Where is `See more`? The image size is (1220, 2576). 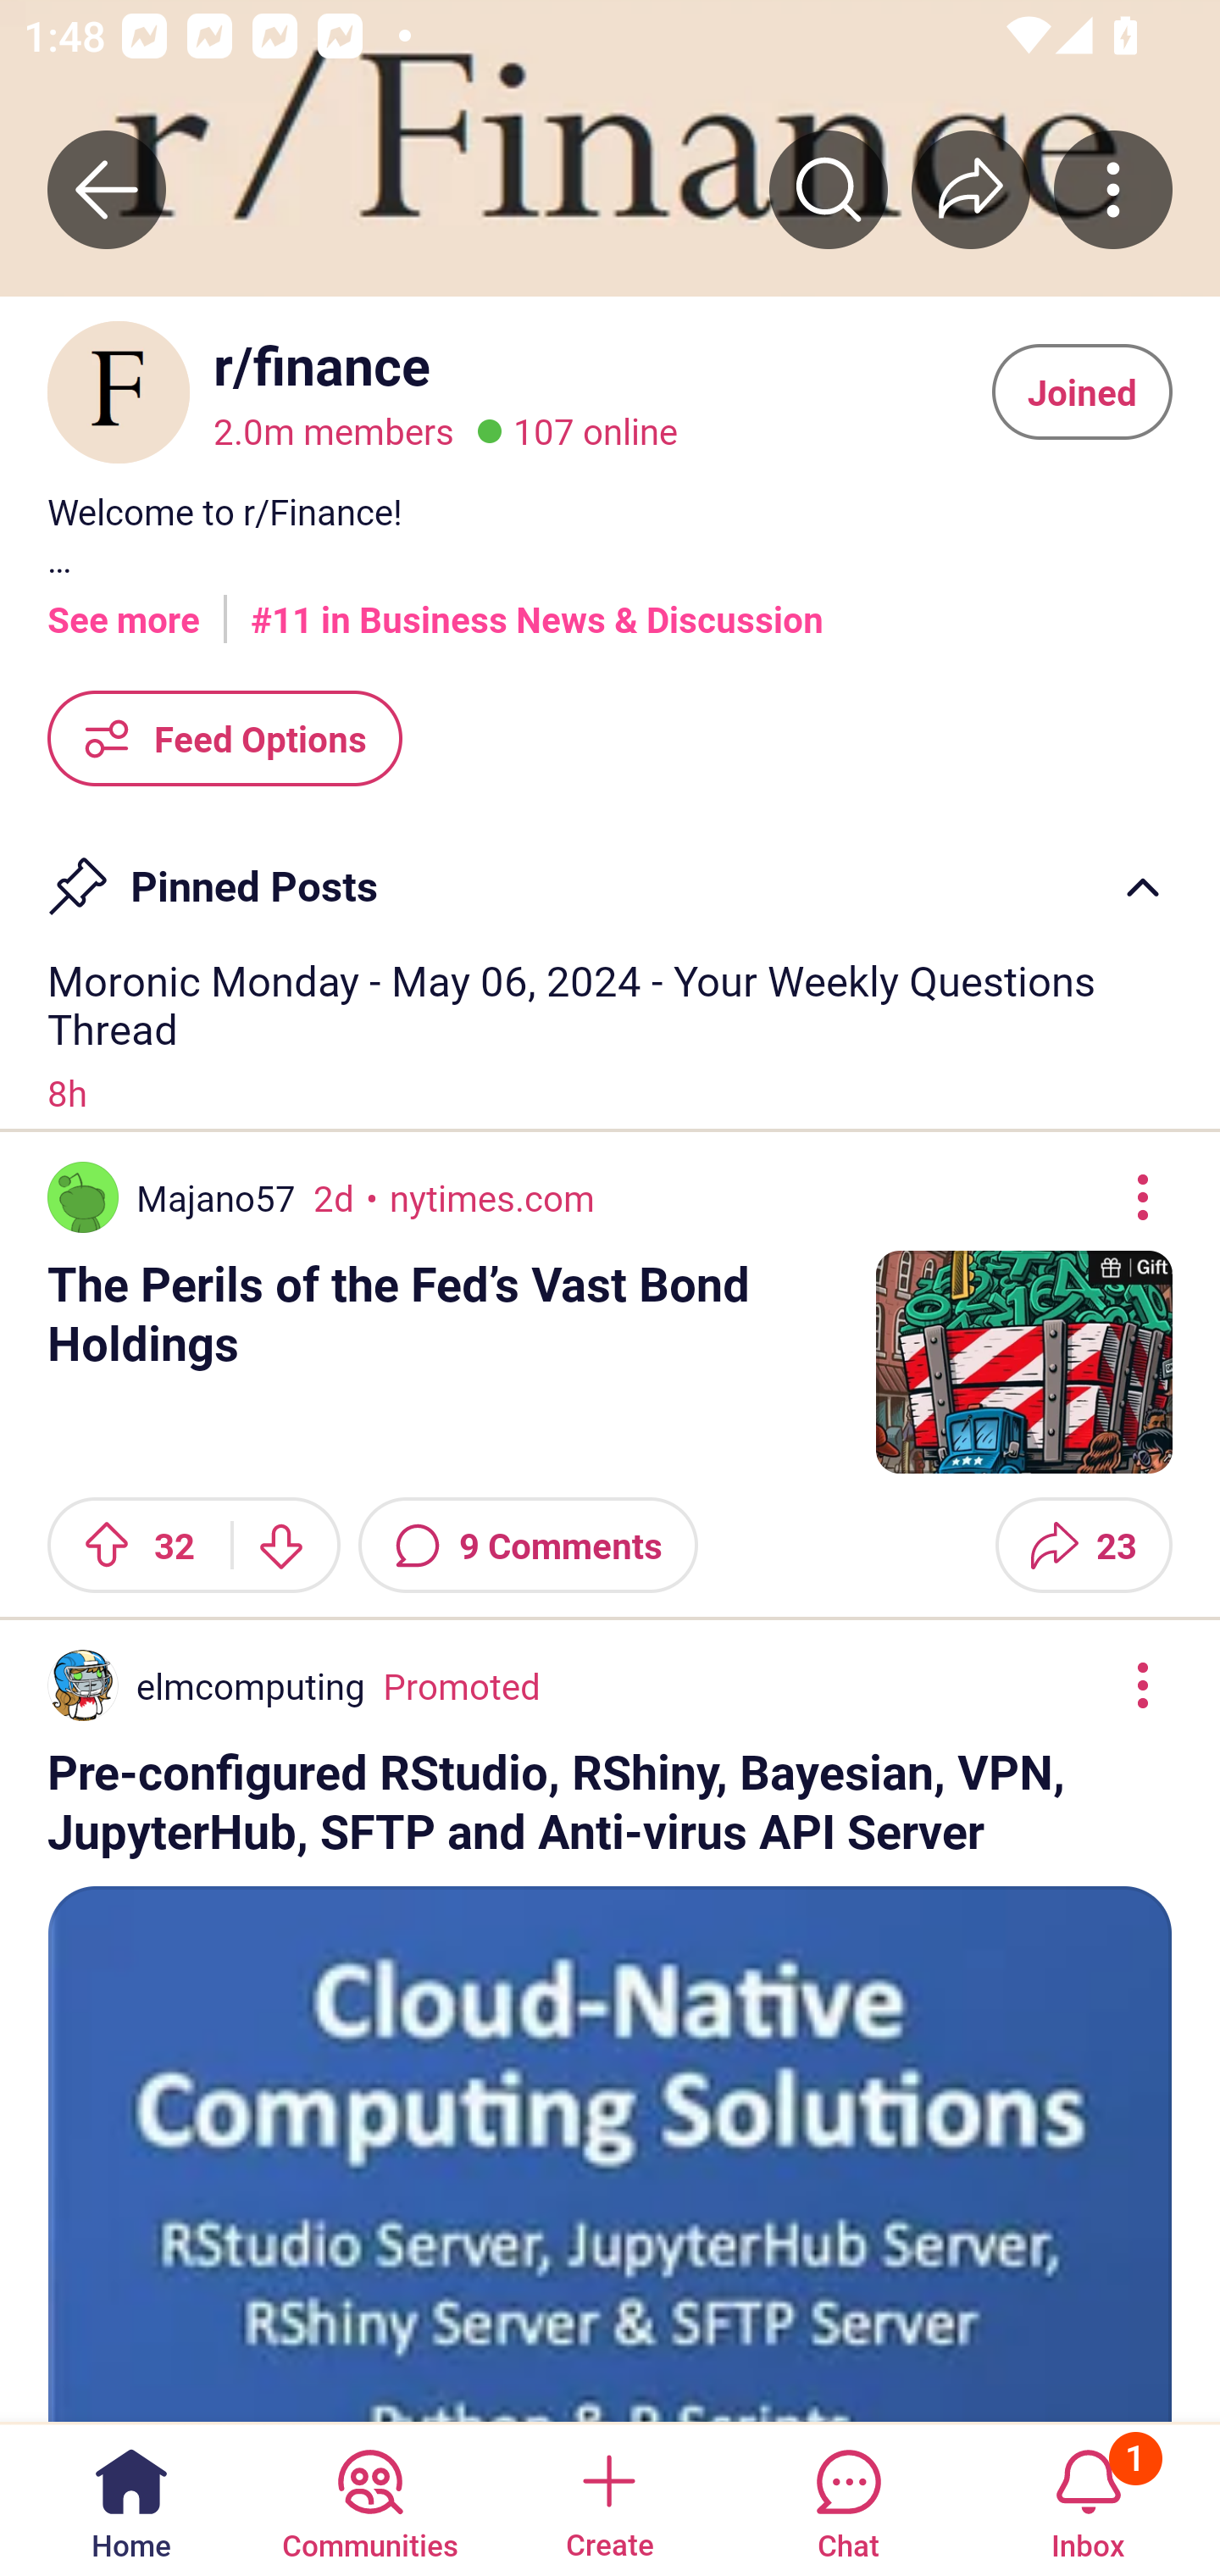 See more is located at coordinates (124, 608).